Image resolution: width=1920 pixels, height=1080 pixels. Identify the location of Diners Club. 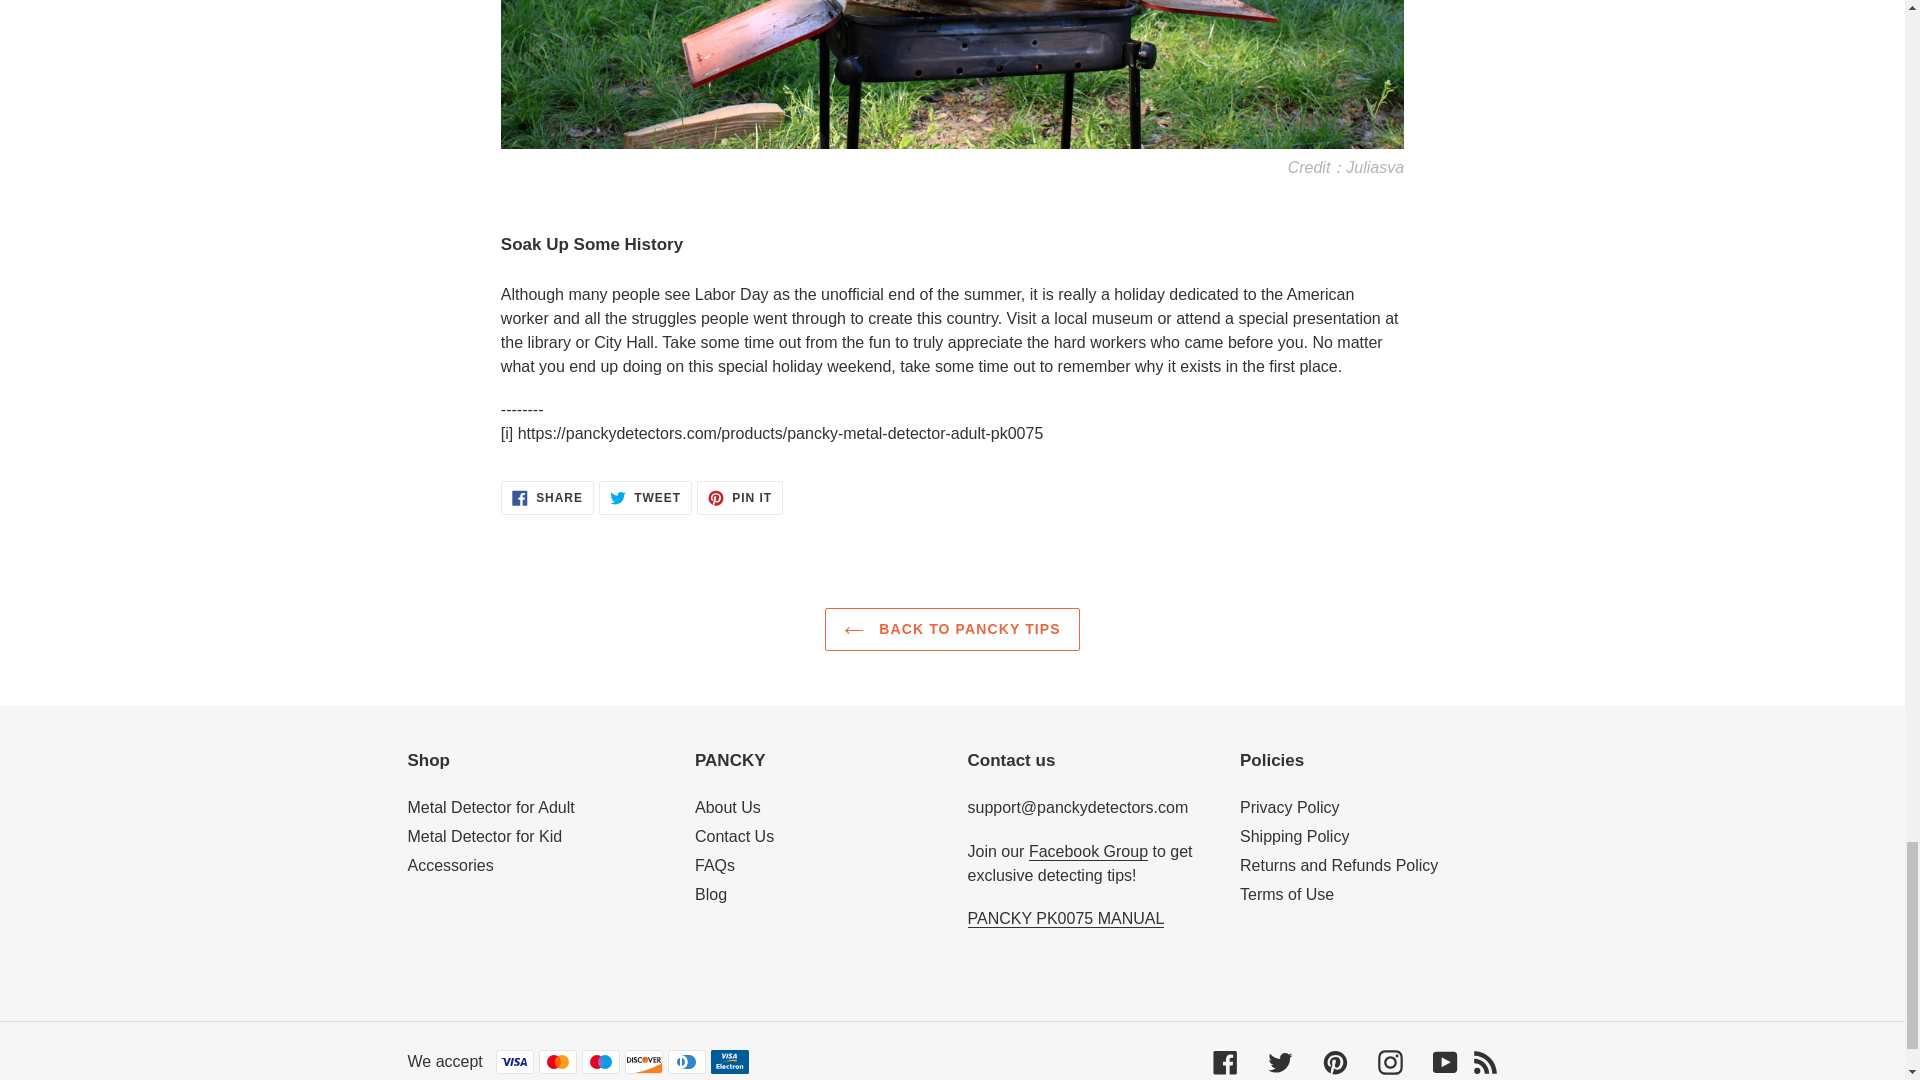
(687, 1061).